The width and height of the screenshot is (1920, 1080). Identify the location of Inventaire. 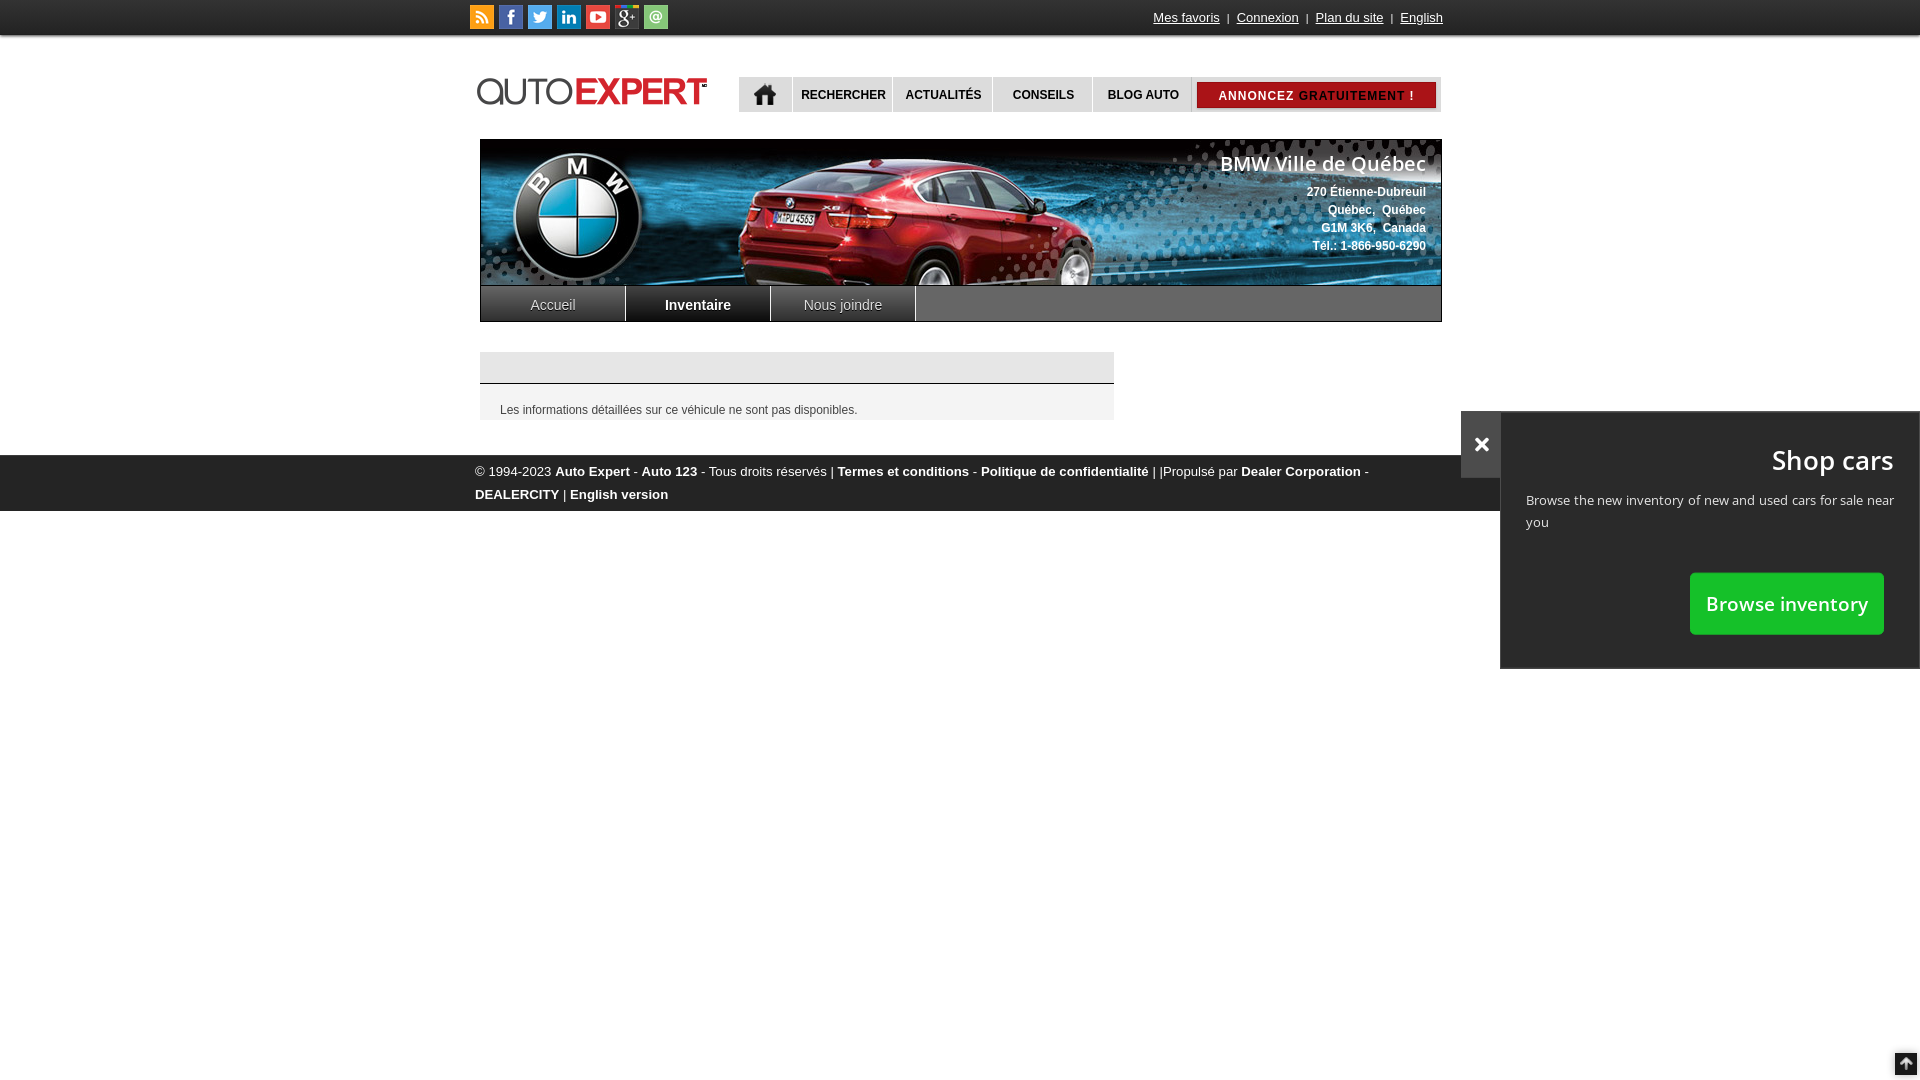
(698, 304).